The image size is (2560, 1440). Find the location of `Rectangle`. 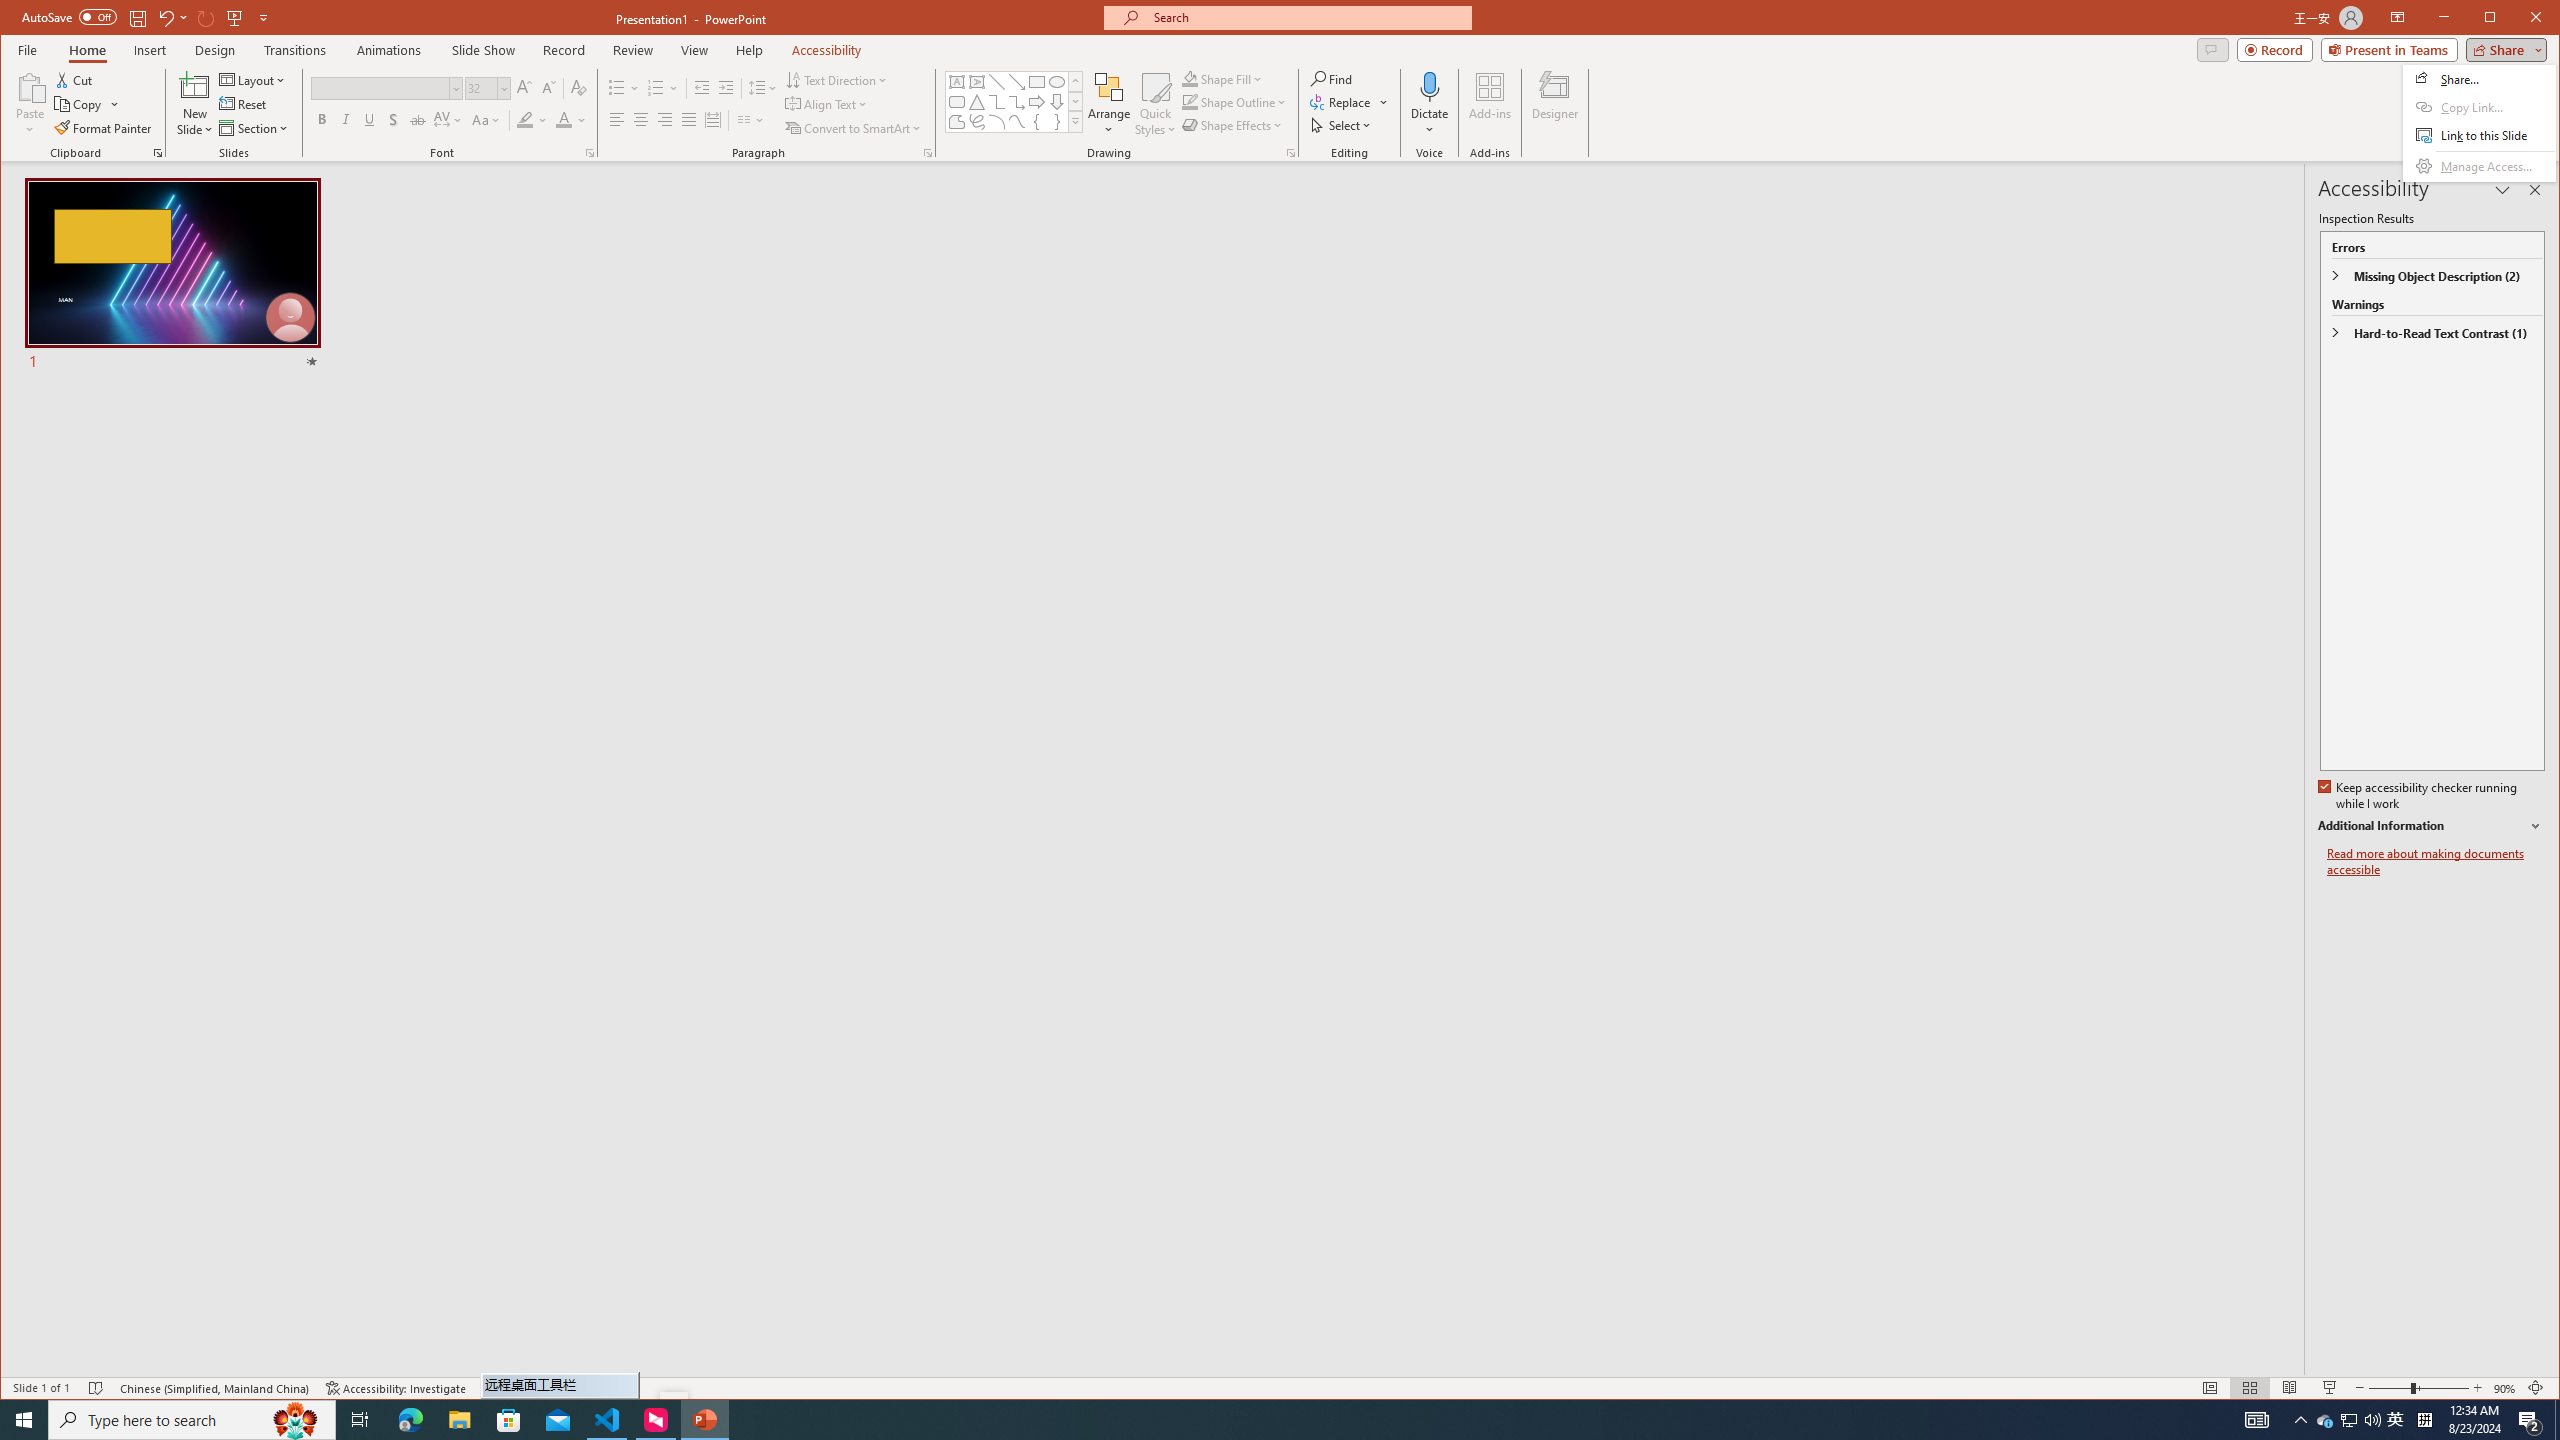

Rectangle is located at coordinates (1036, 82).